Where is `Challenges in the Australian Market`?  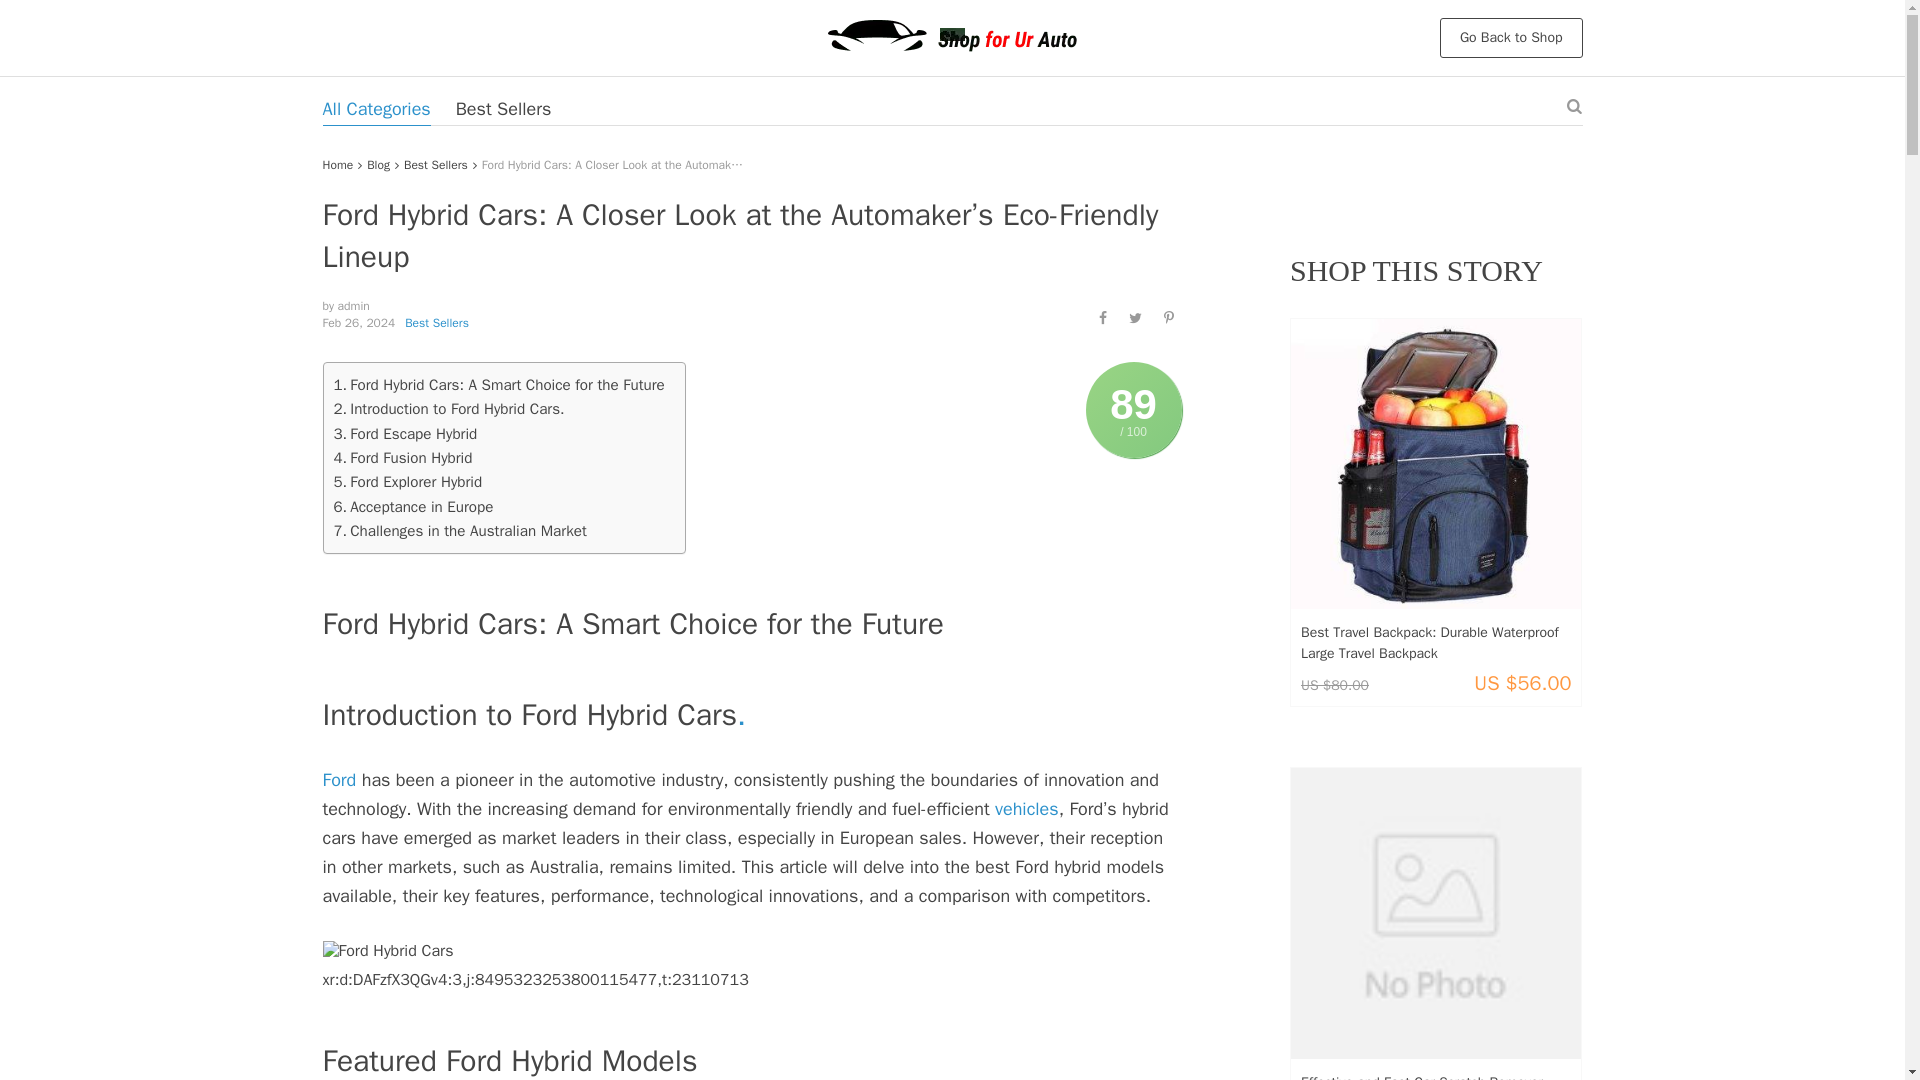 Challenges in the Australian Market is located at coordinates (460, 531).